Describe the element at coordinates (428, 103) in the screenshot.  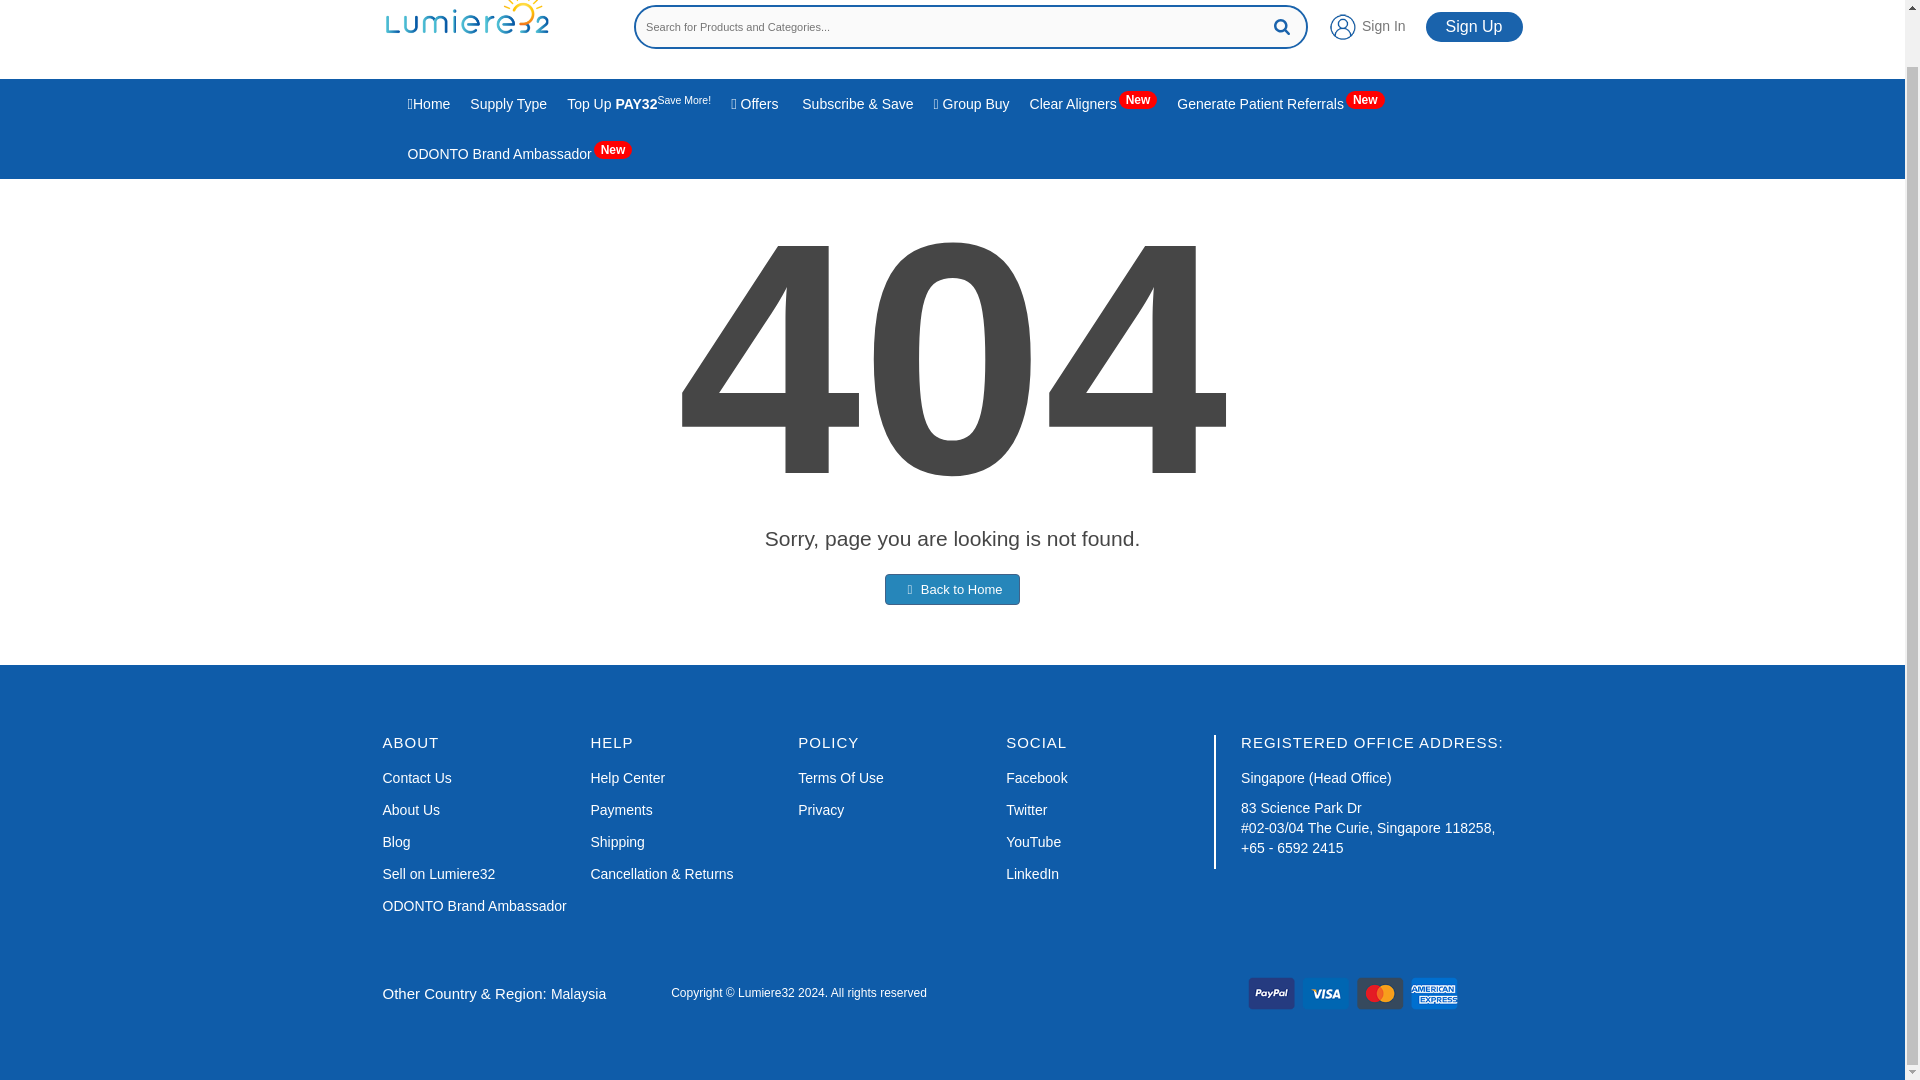
I see `Home` at that location.